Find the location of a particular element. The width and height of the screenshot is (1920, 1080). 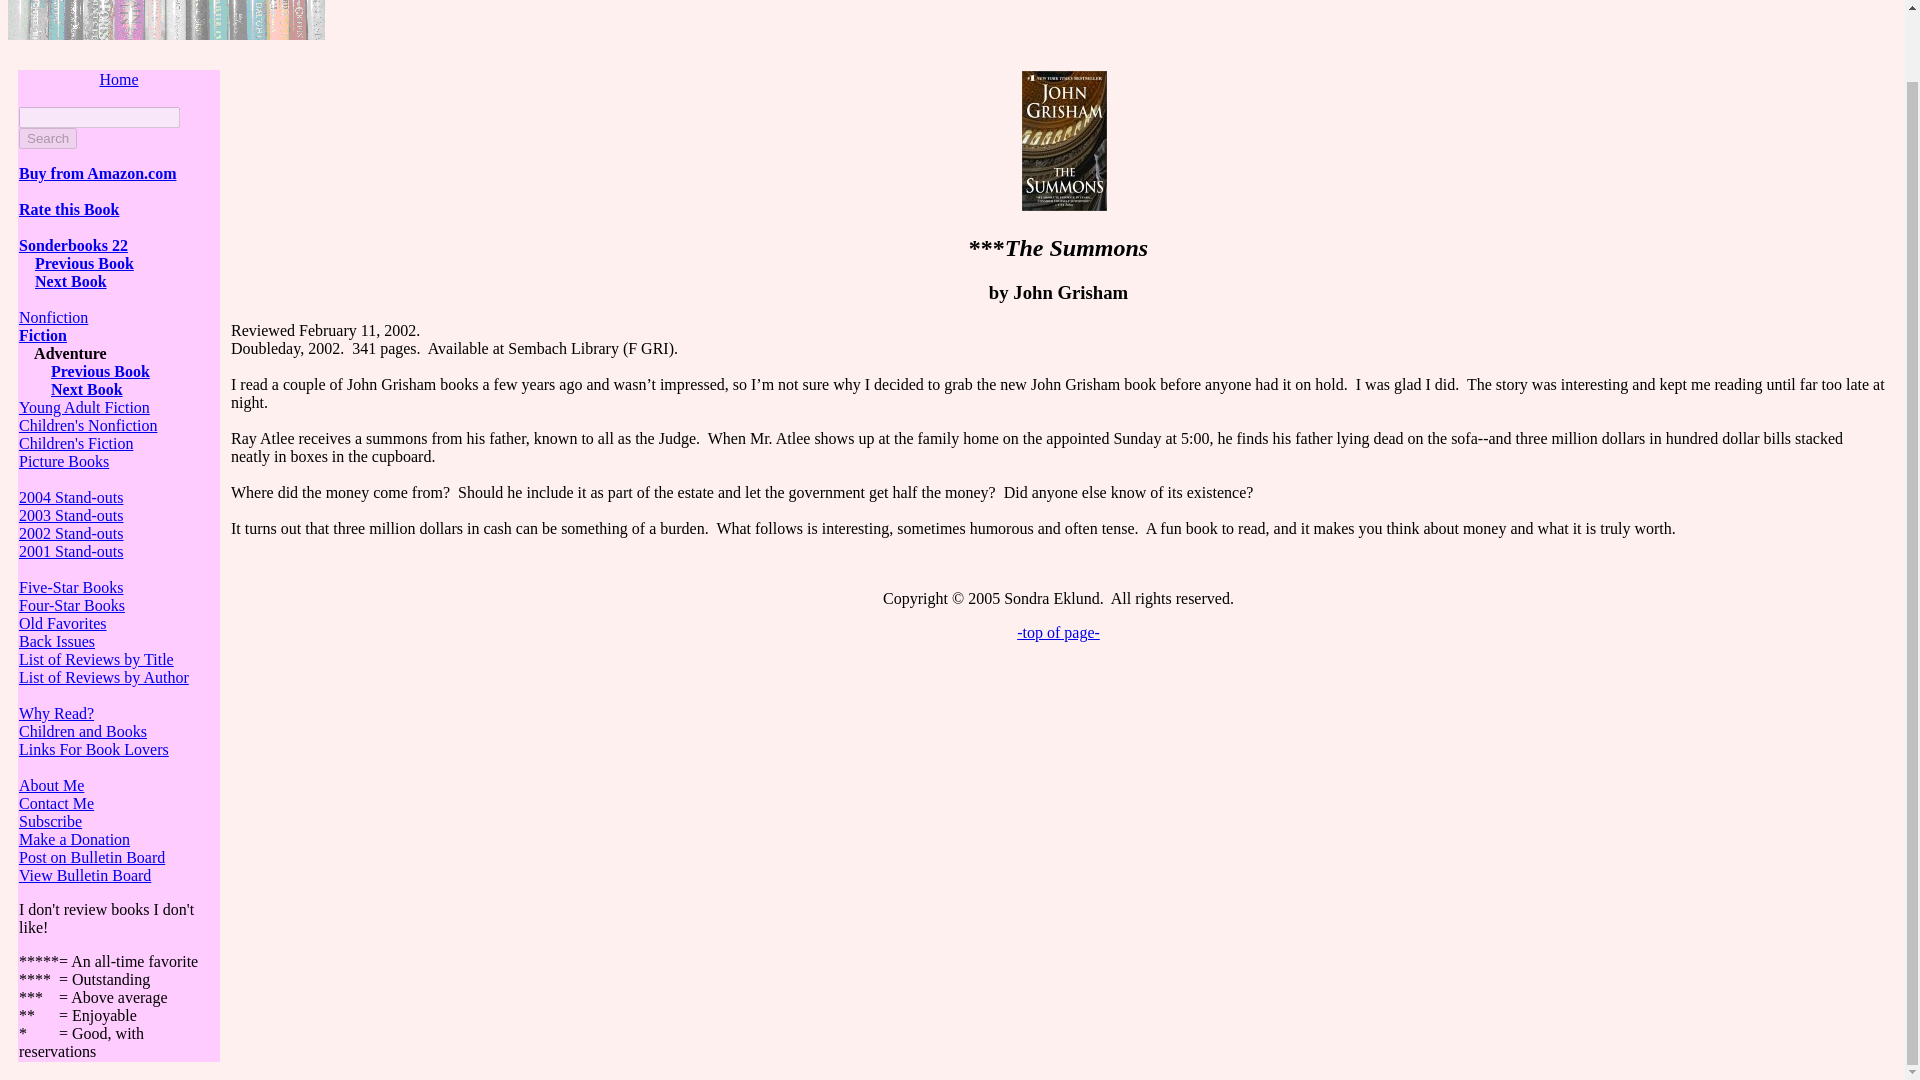

-top of page- is located at coordinates (1058, 632).